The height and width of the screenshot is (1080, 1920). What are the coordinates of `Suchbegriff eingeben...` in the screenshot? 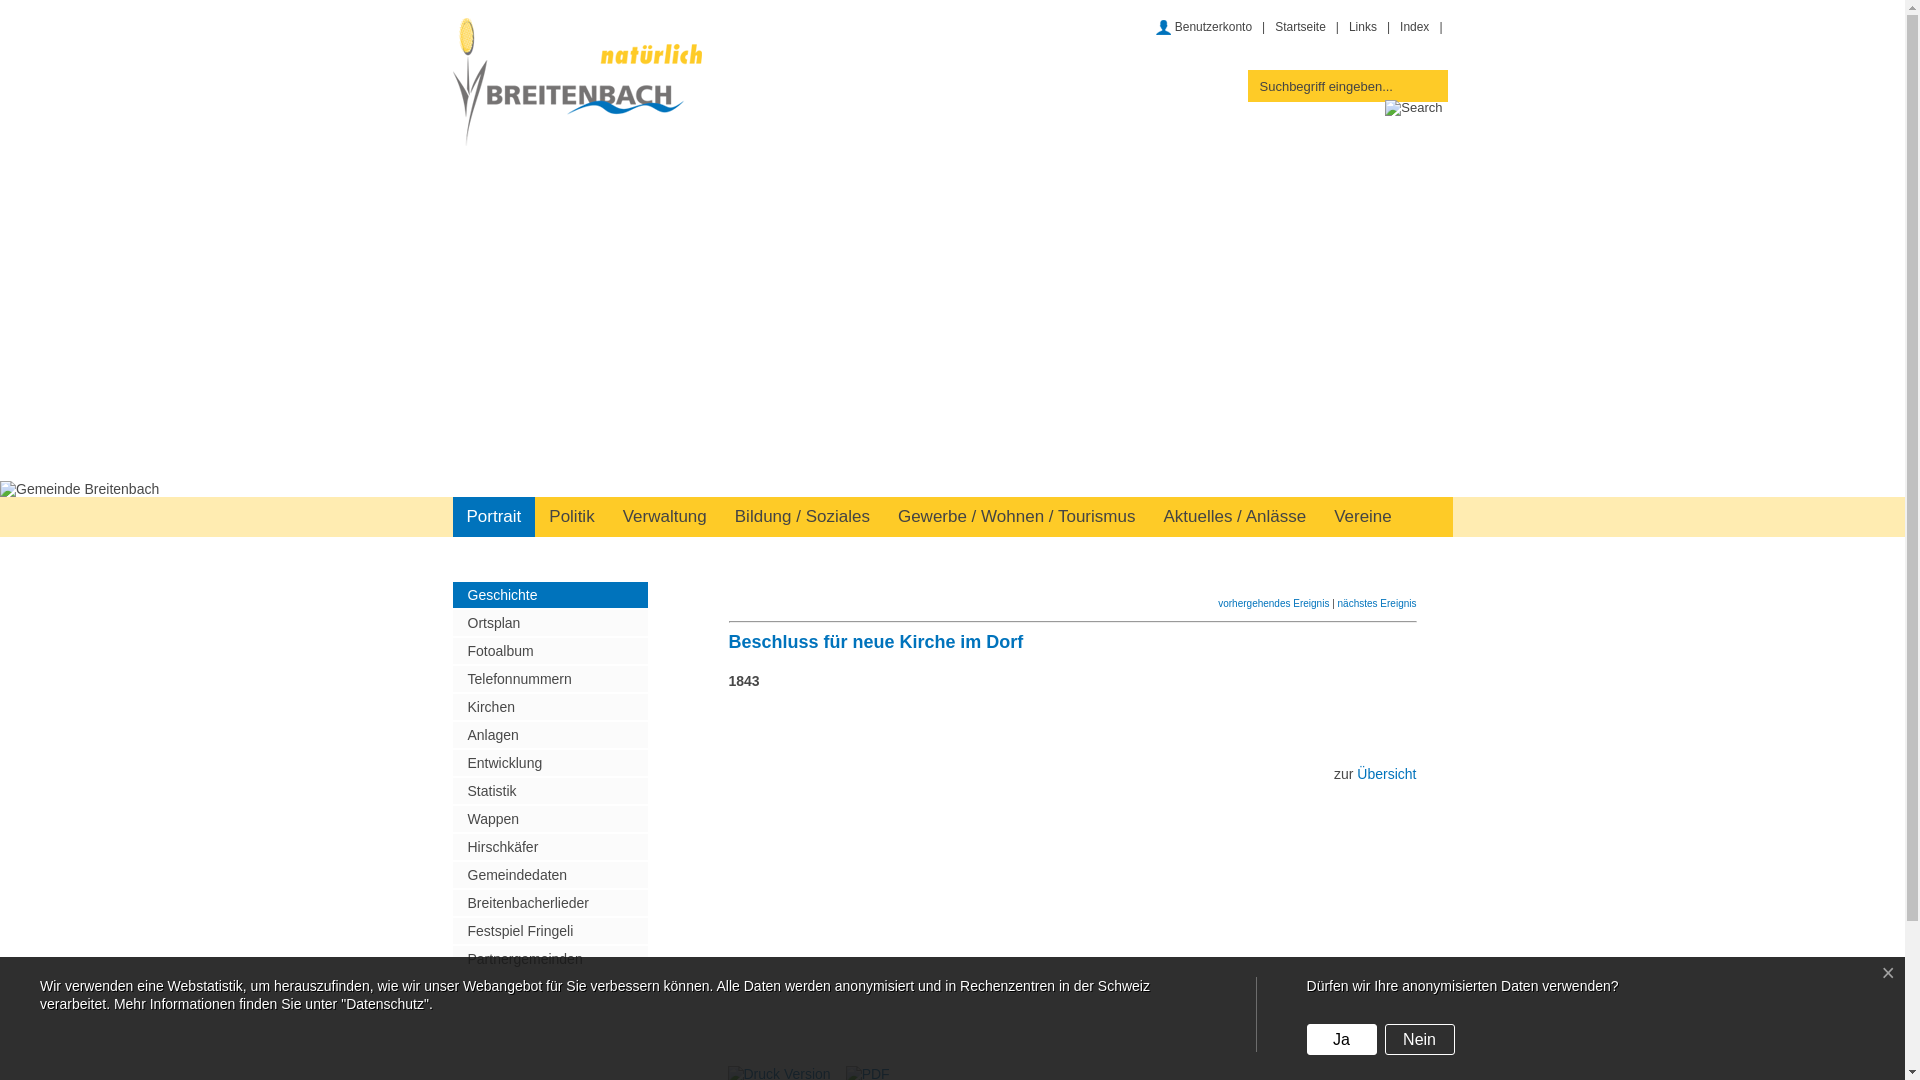 It's located at (1330, 86).